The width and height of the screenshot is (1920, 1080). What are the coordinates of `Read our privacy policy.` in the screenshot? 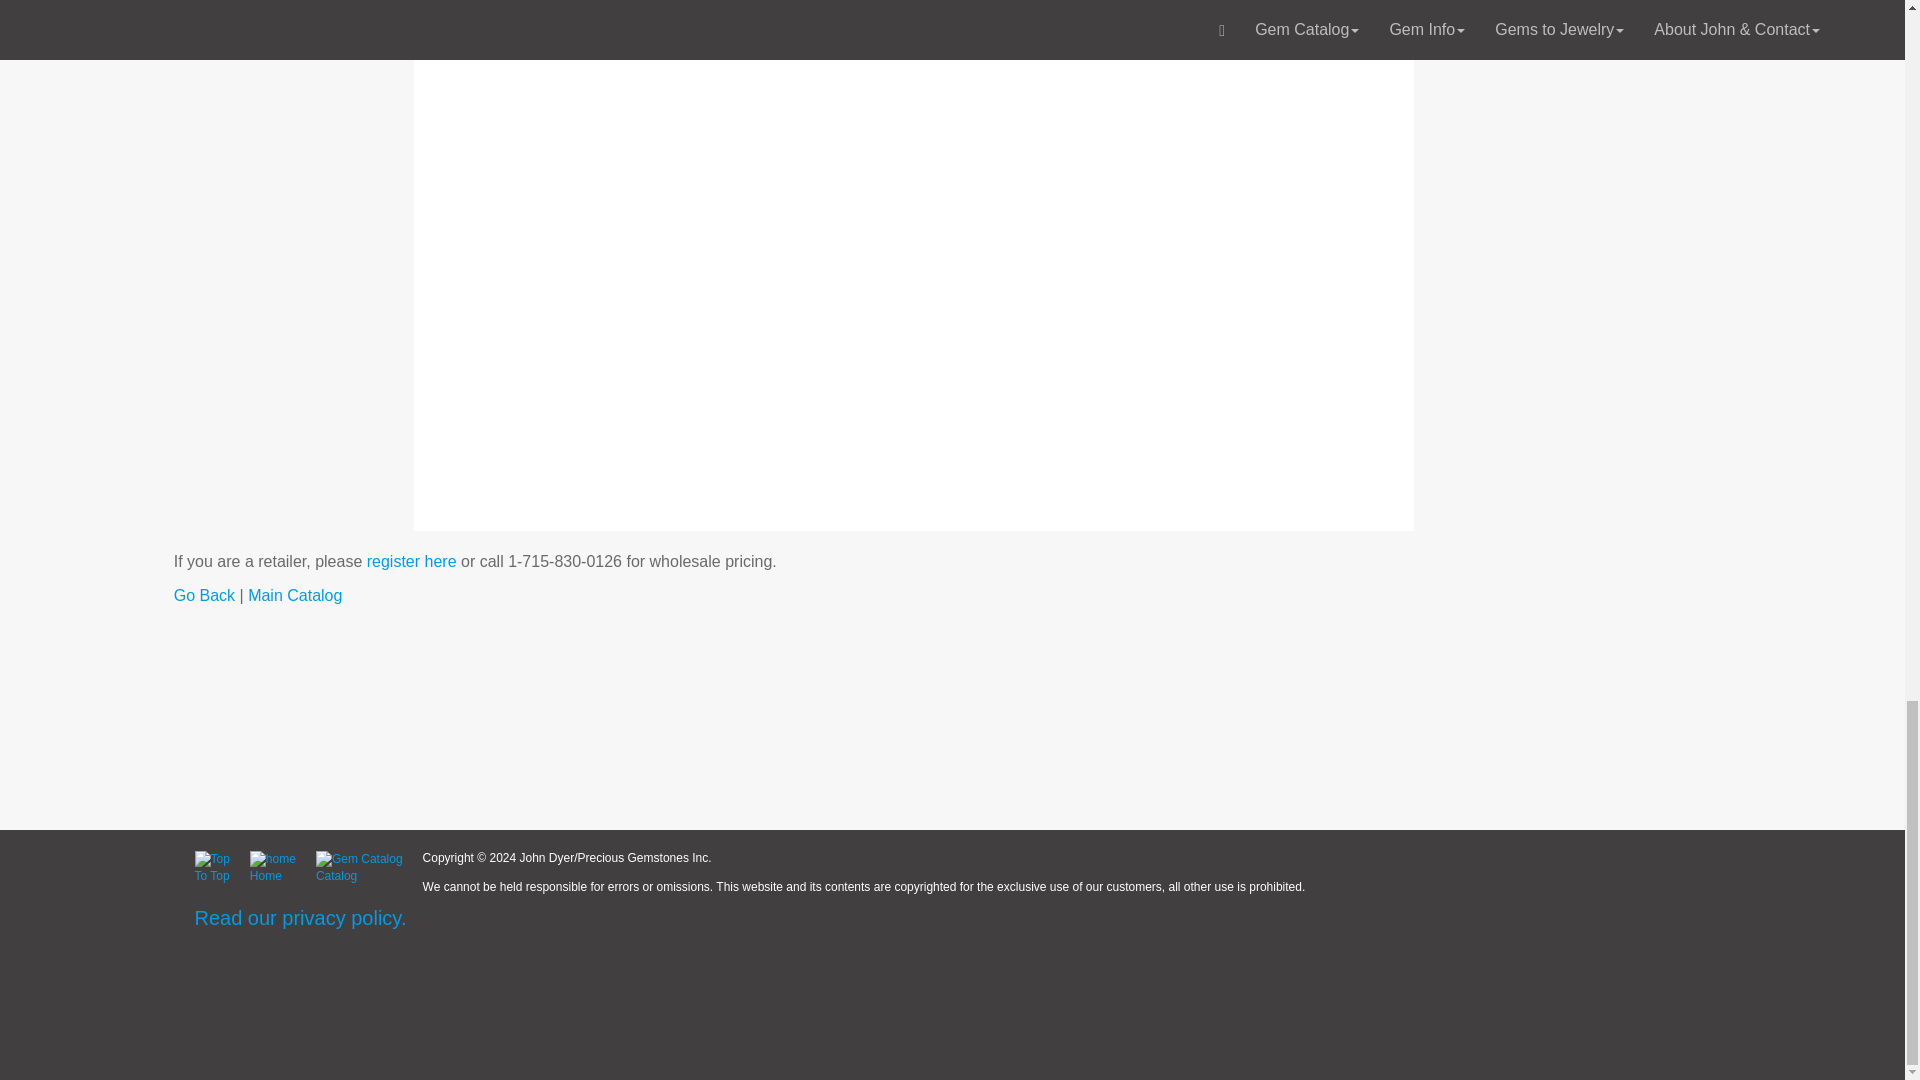 It's located at (299, 918).